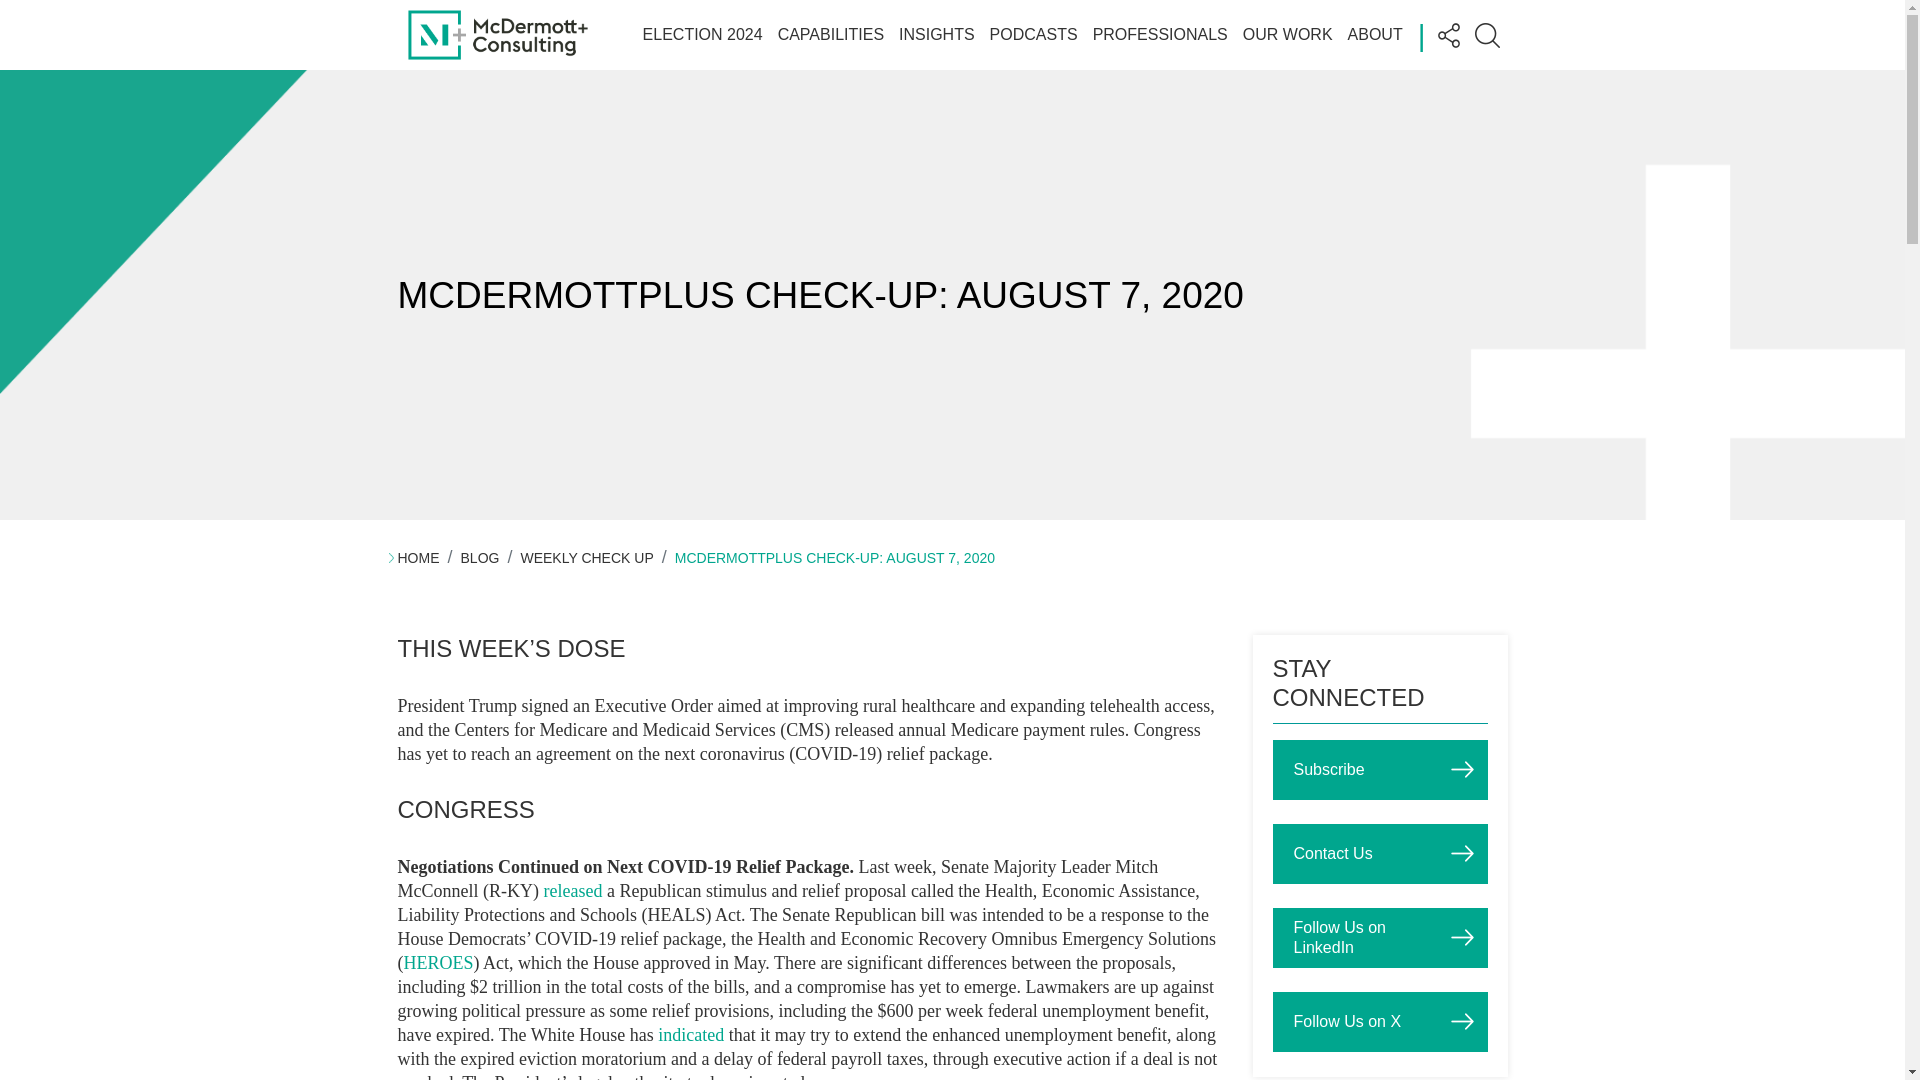  What do you see at coordinates (1287, 34) in the screenshot?
I see `OUR WORK` at bounding box center [1287, 34].